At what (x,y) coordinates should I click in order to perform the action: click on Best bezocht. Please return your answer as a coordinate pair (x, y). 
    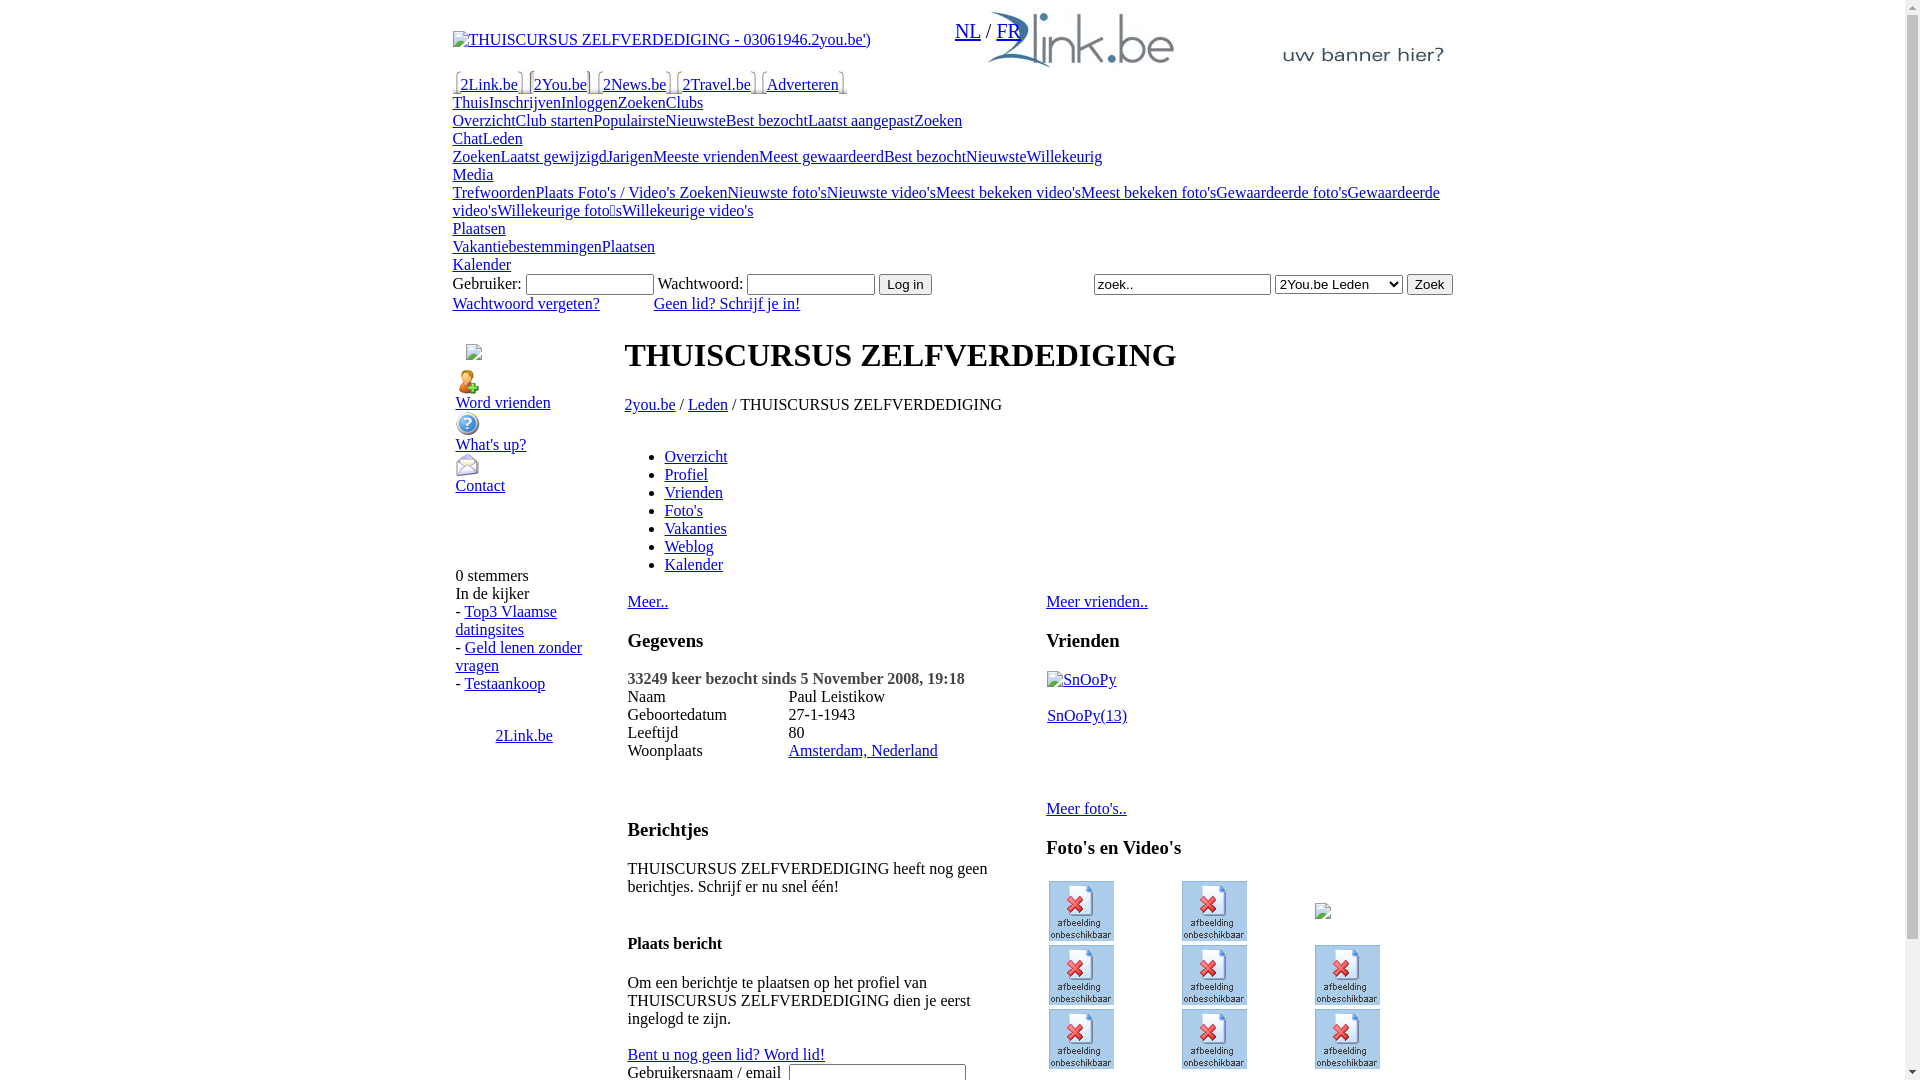
    Looking at the image, I should click on (925, 156).